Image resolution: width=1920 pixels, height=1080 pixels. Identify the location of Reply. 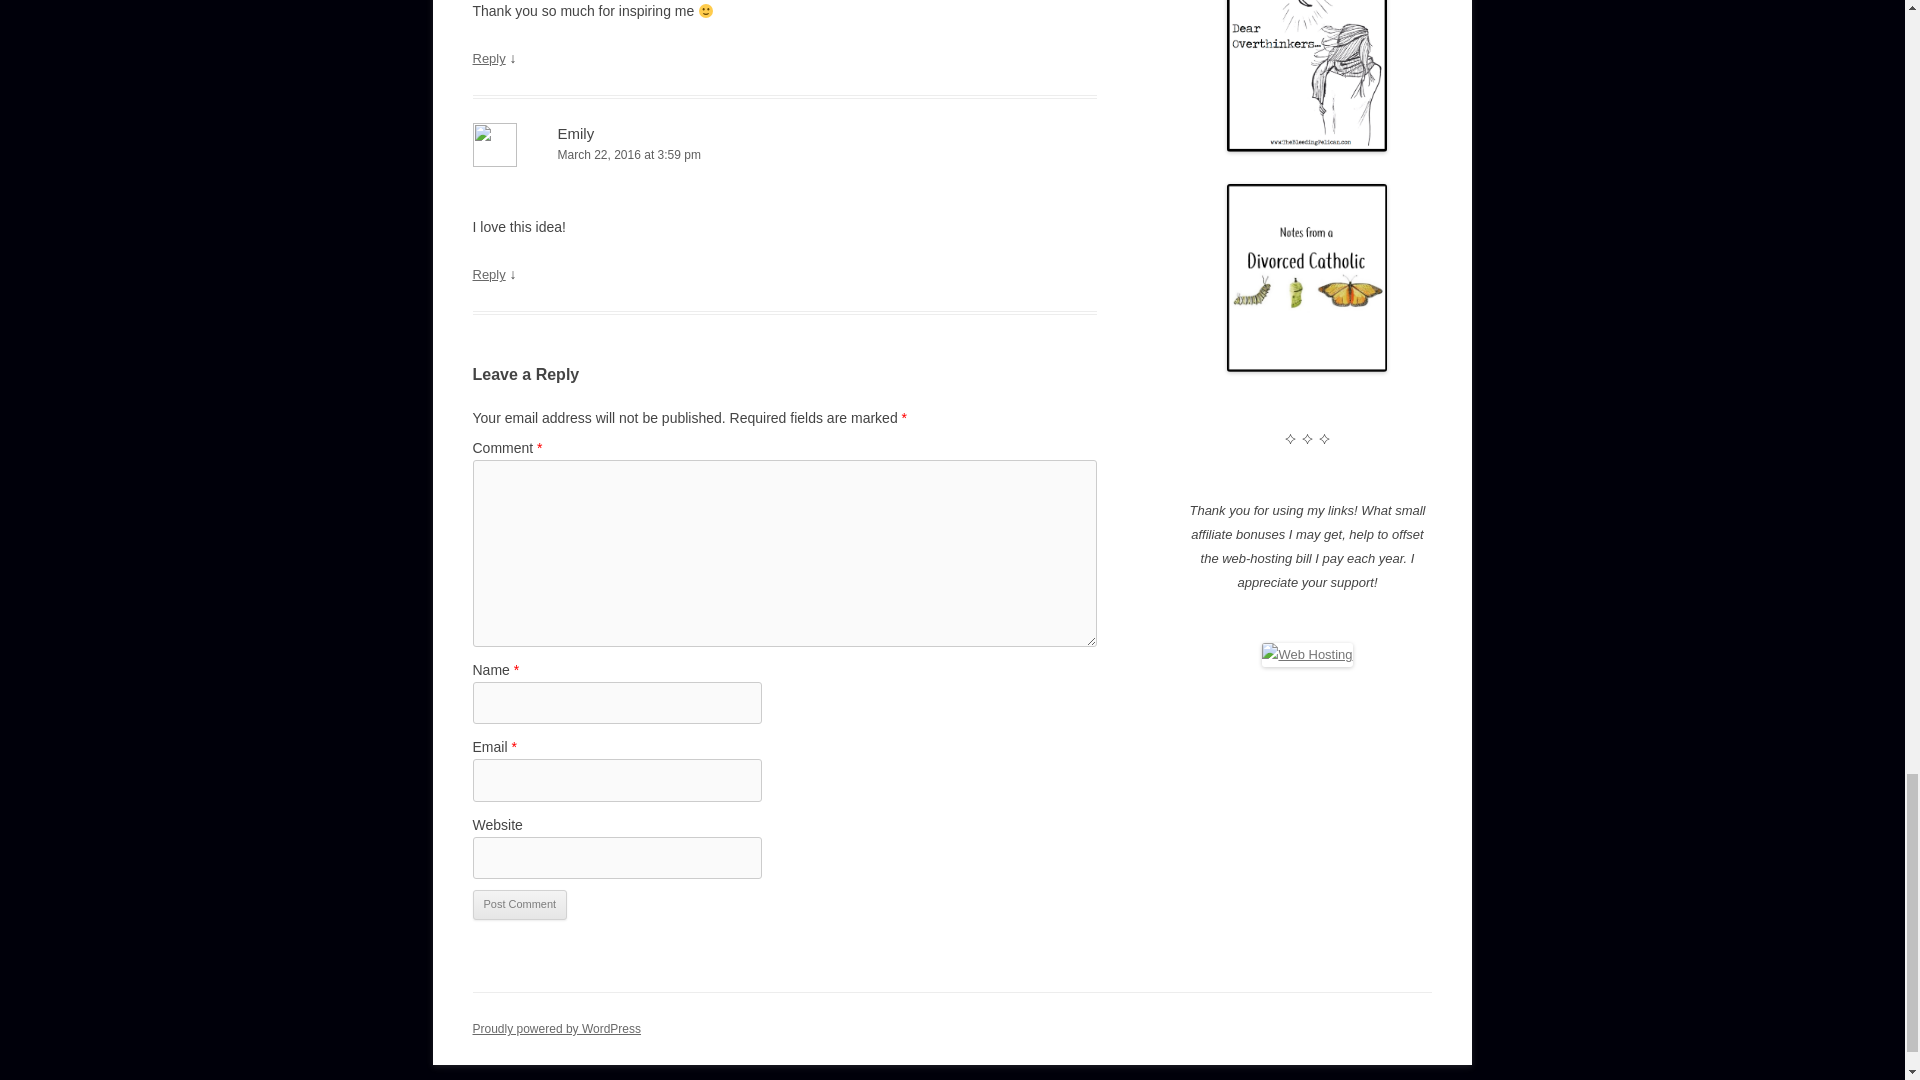
(488, 274).